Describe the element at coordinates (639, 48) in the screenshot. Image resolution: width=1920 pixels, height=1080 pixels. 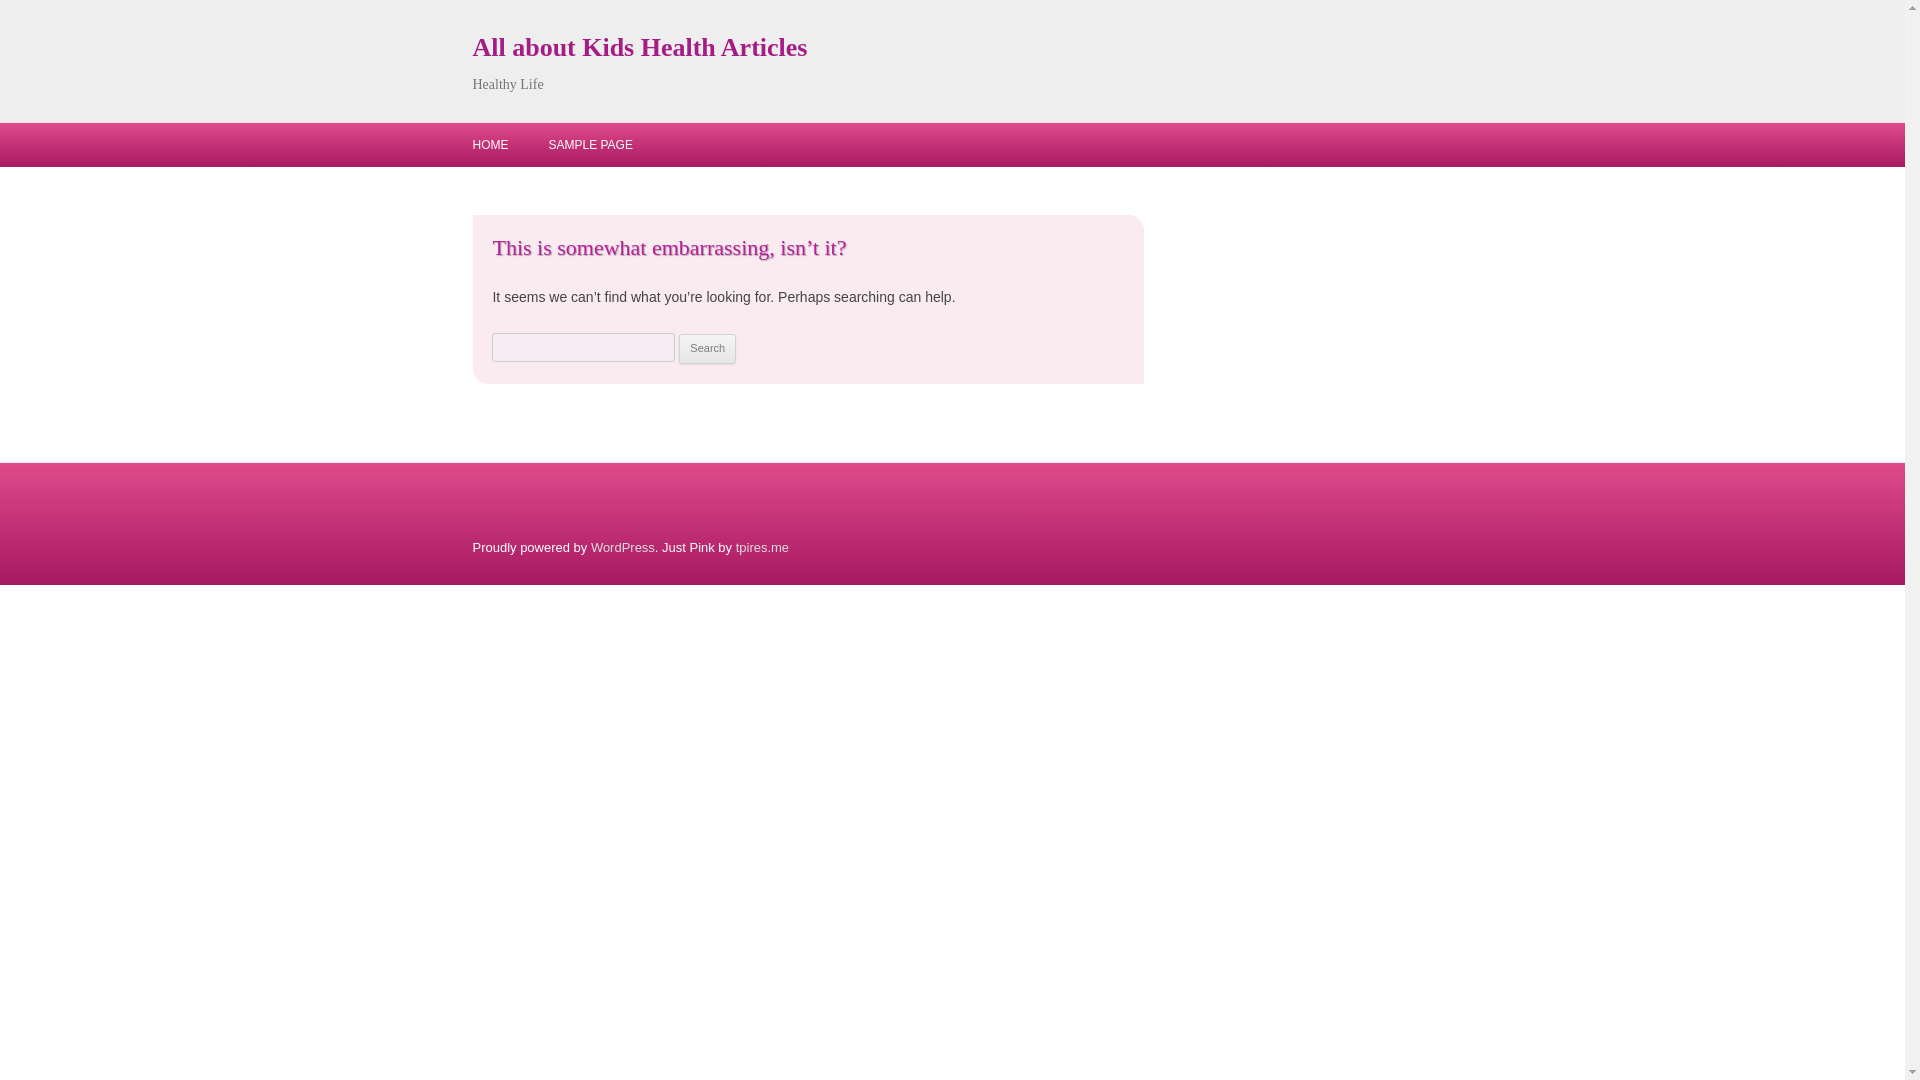
I see `All about Kids Health Articles` at that location.